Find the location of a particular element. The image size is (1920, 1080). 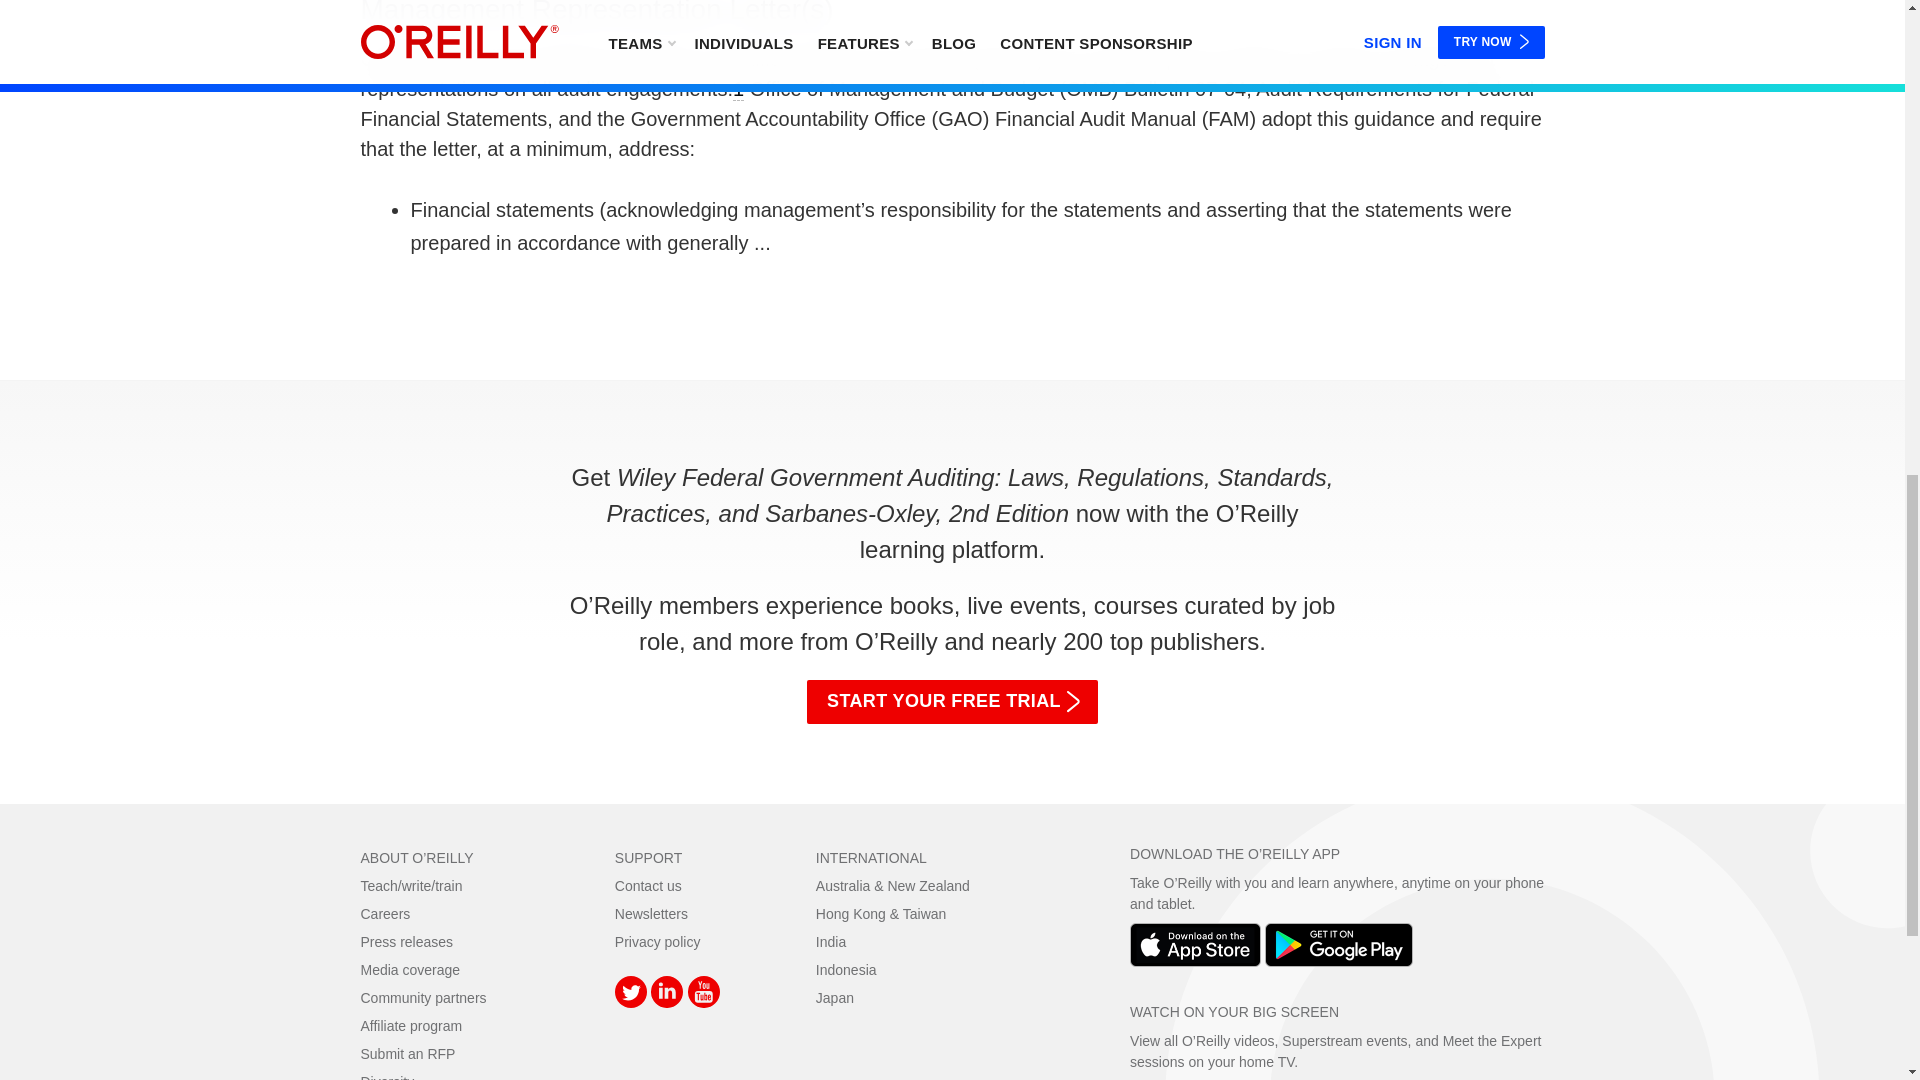

Submit an RFP is located at coordinates (408, 1054).